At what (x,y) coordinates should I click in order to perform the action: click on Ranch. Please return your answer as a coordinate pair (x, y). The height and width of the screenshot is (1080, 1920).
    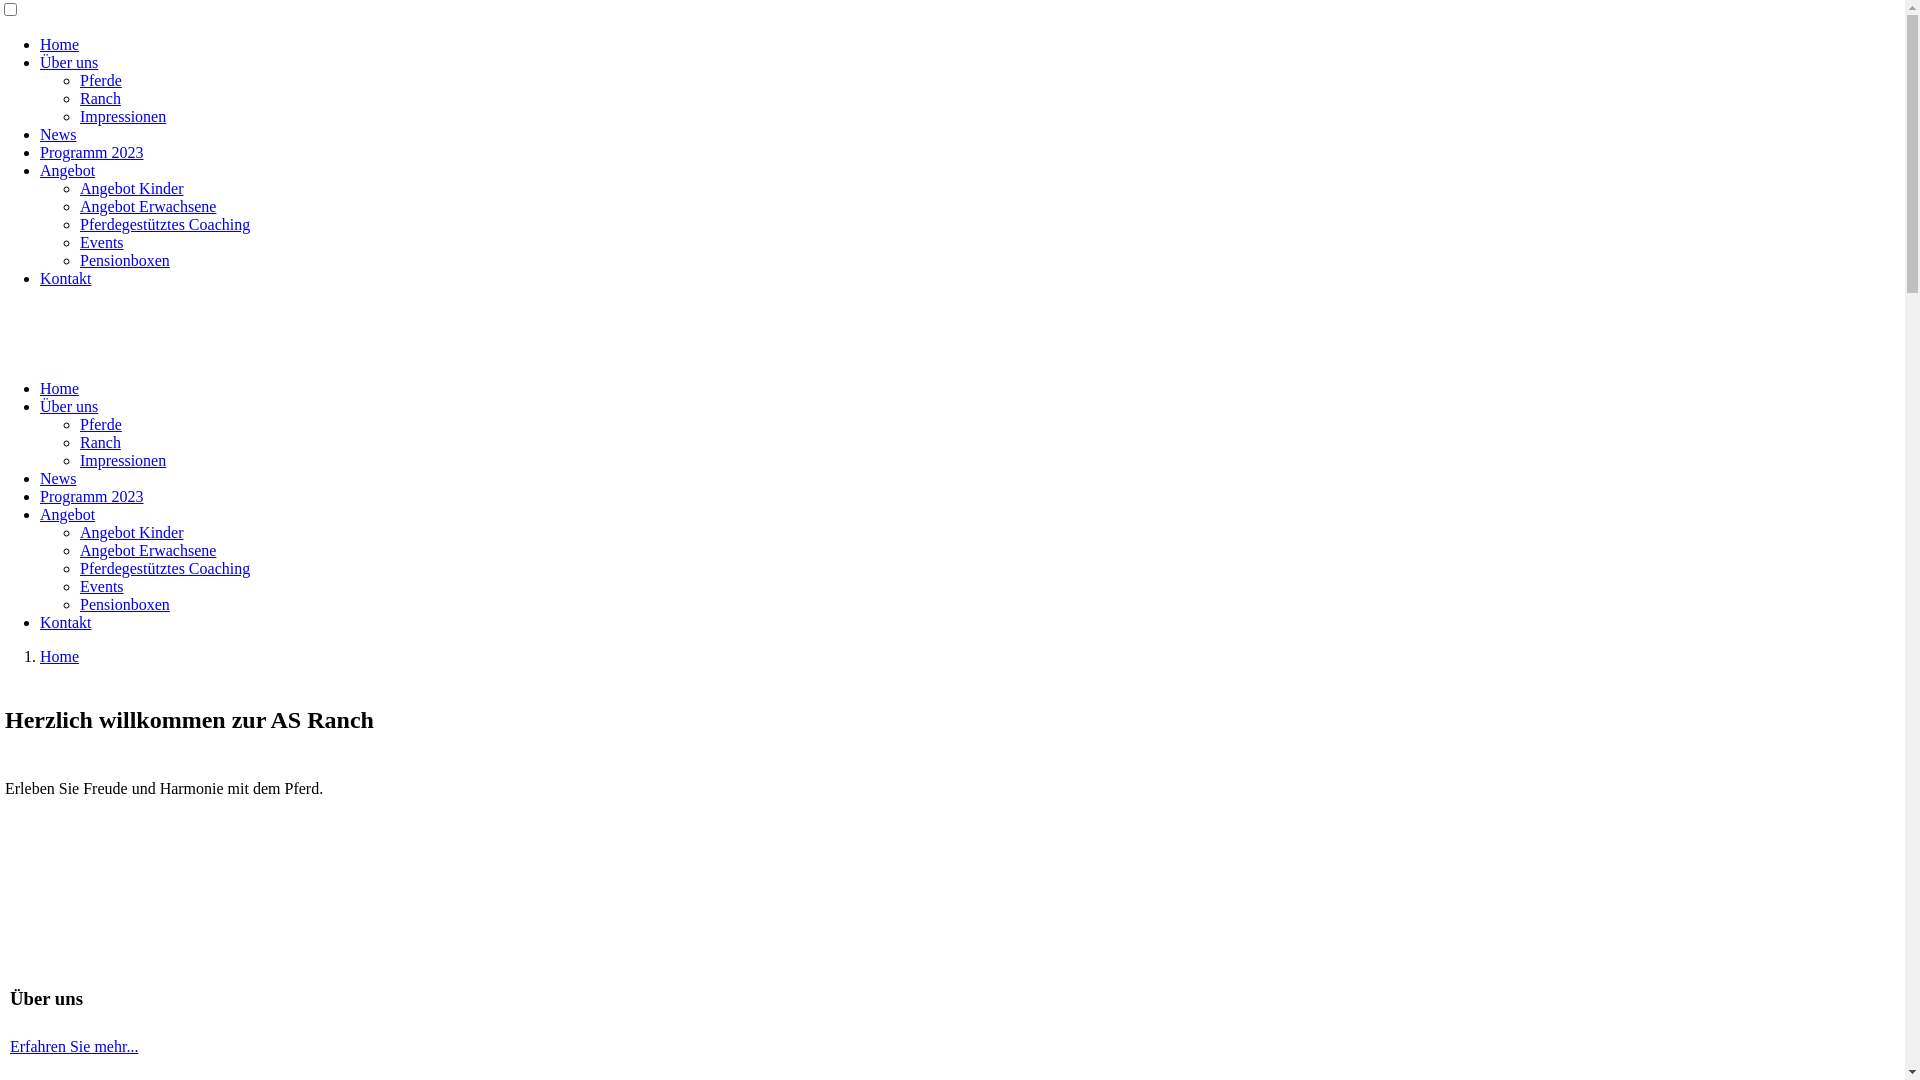
    Looking at the image, I should click on (100, 442).